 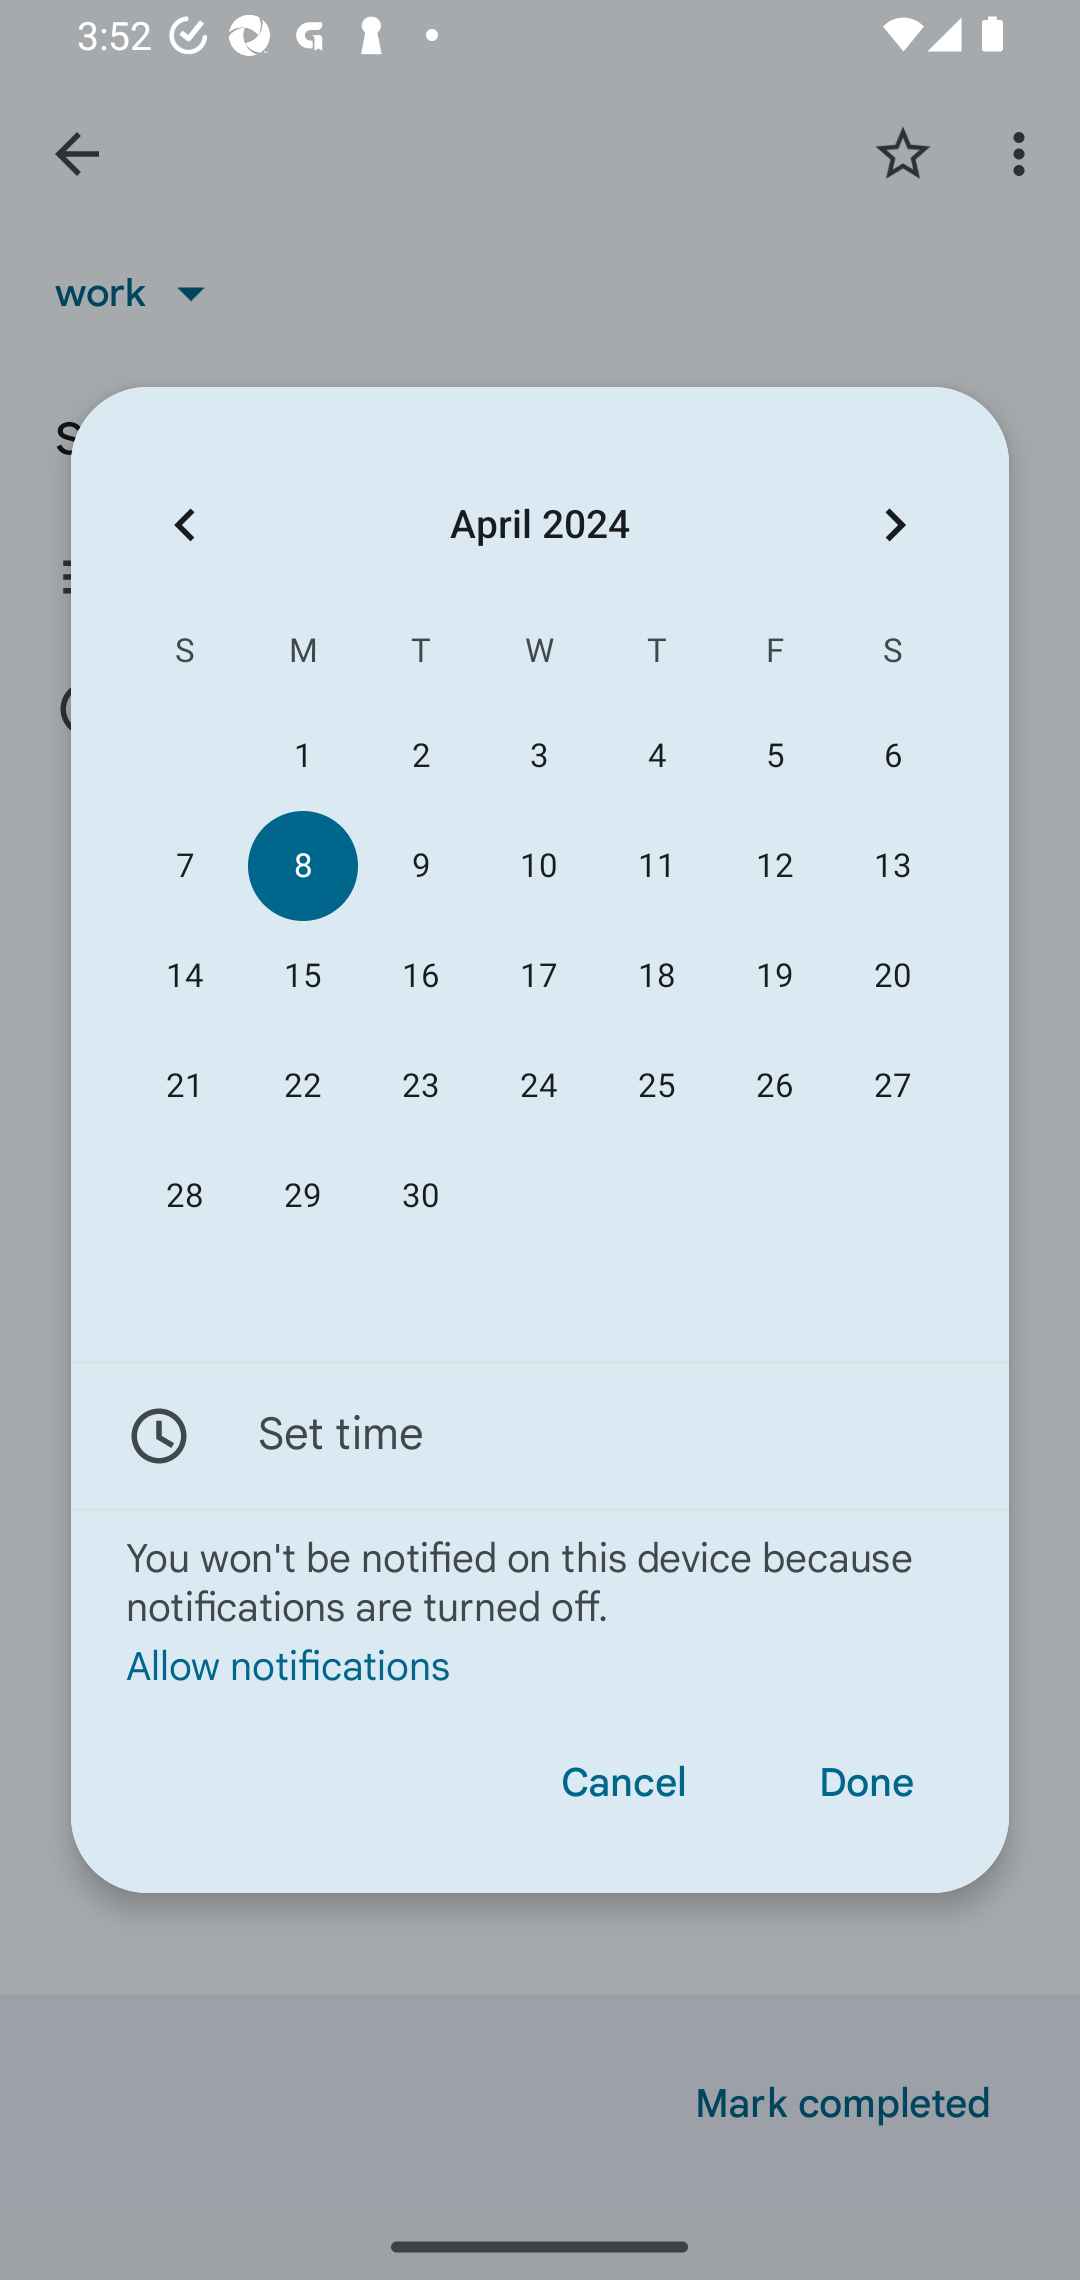 What do you see at coordinates (420, 976) in the screenshot?
I see `16 16 April 2024` at bounding box center [420, 976].